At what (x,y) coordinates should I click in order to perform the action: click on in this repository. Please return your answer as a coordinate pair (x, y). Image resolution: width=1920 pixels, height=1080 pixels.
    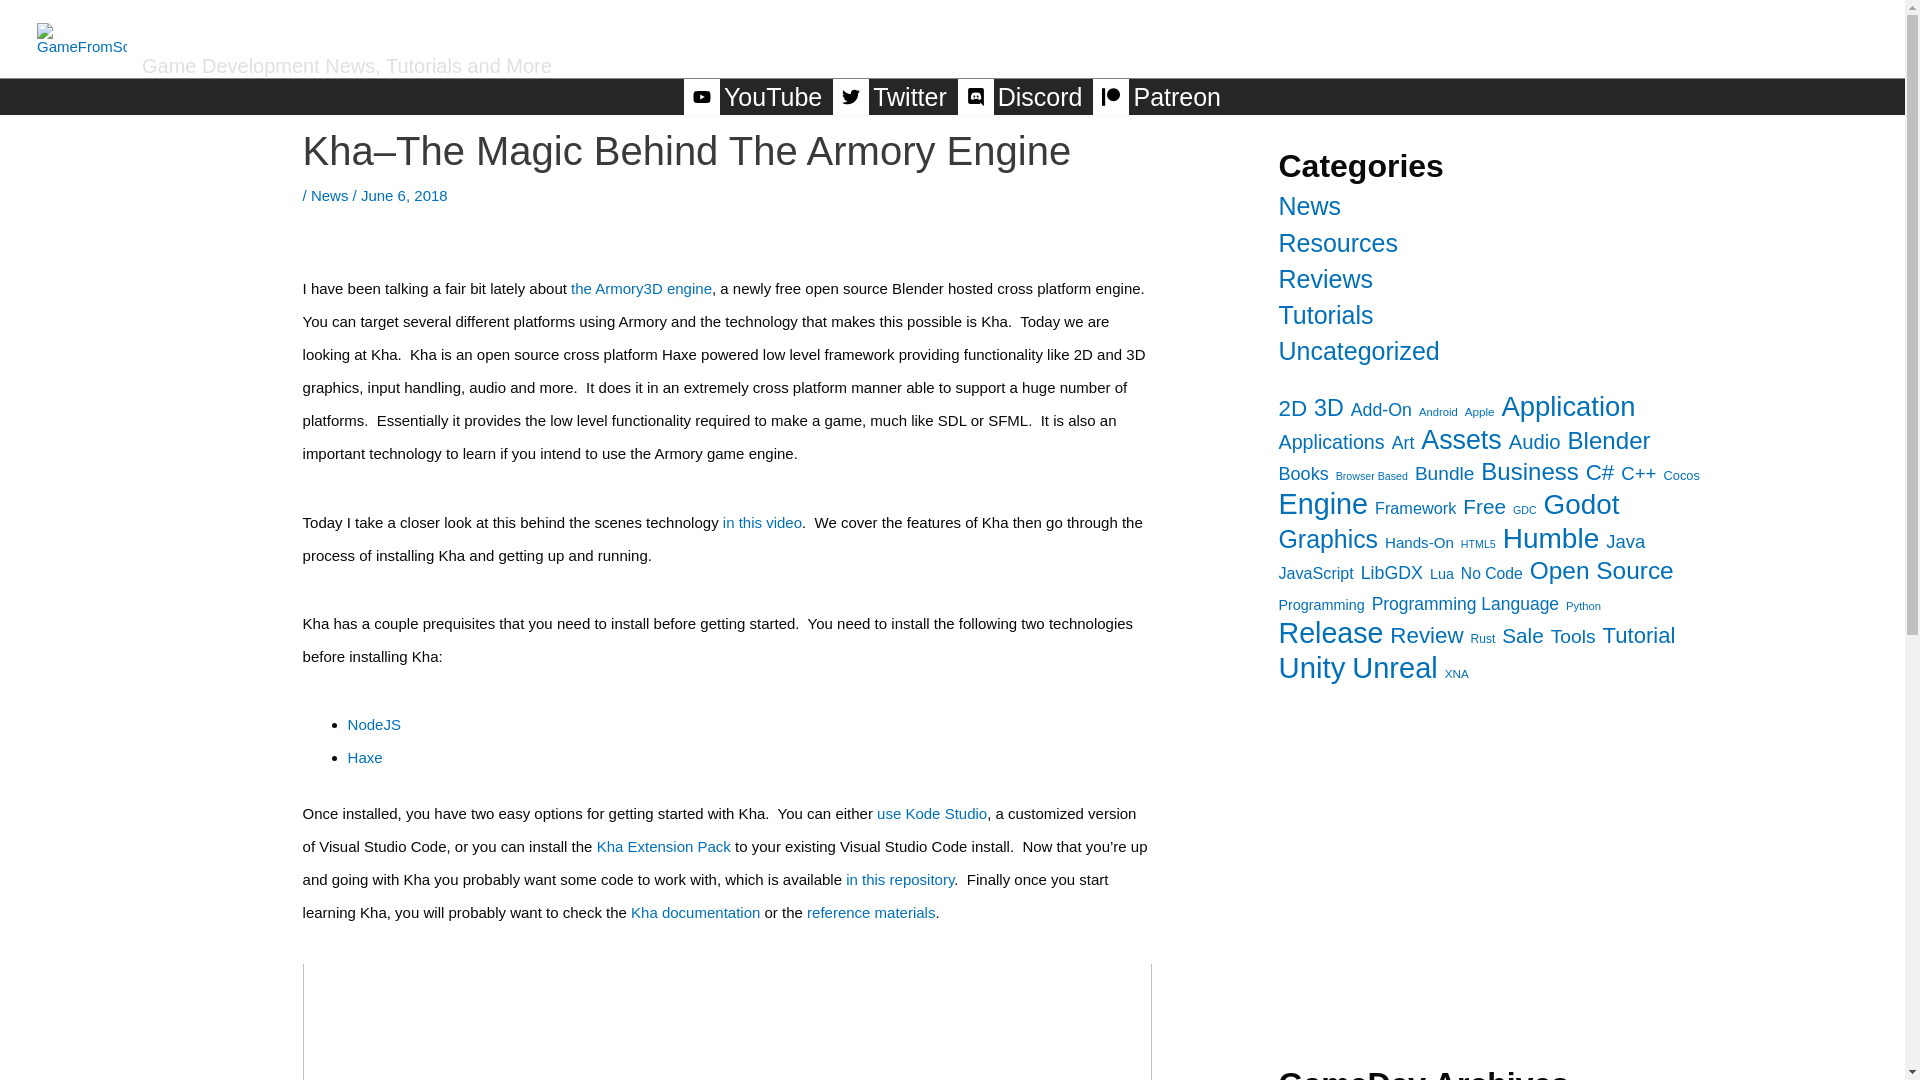
    Looking at the image, I should click on (900, 878).